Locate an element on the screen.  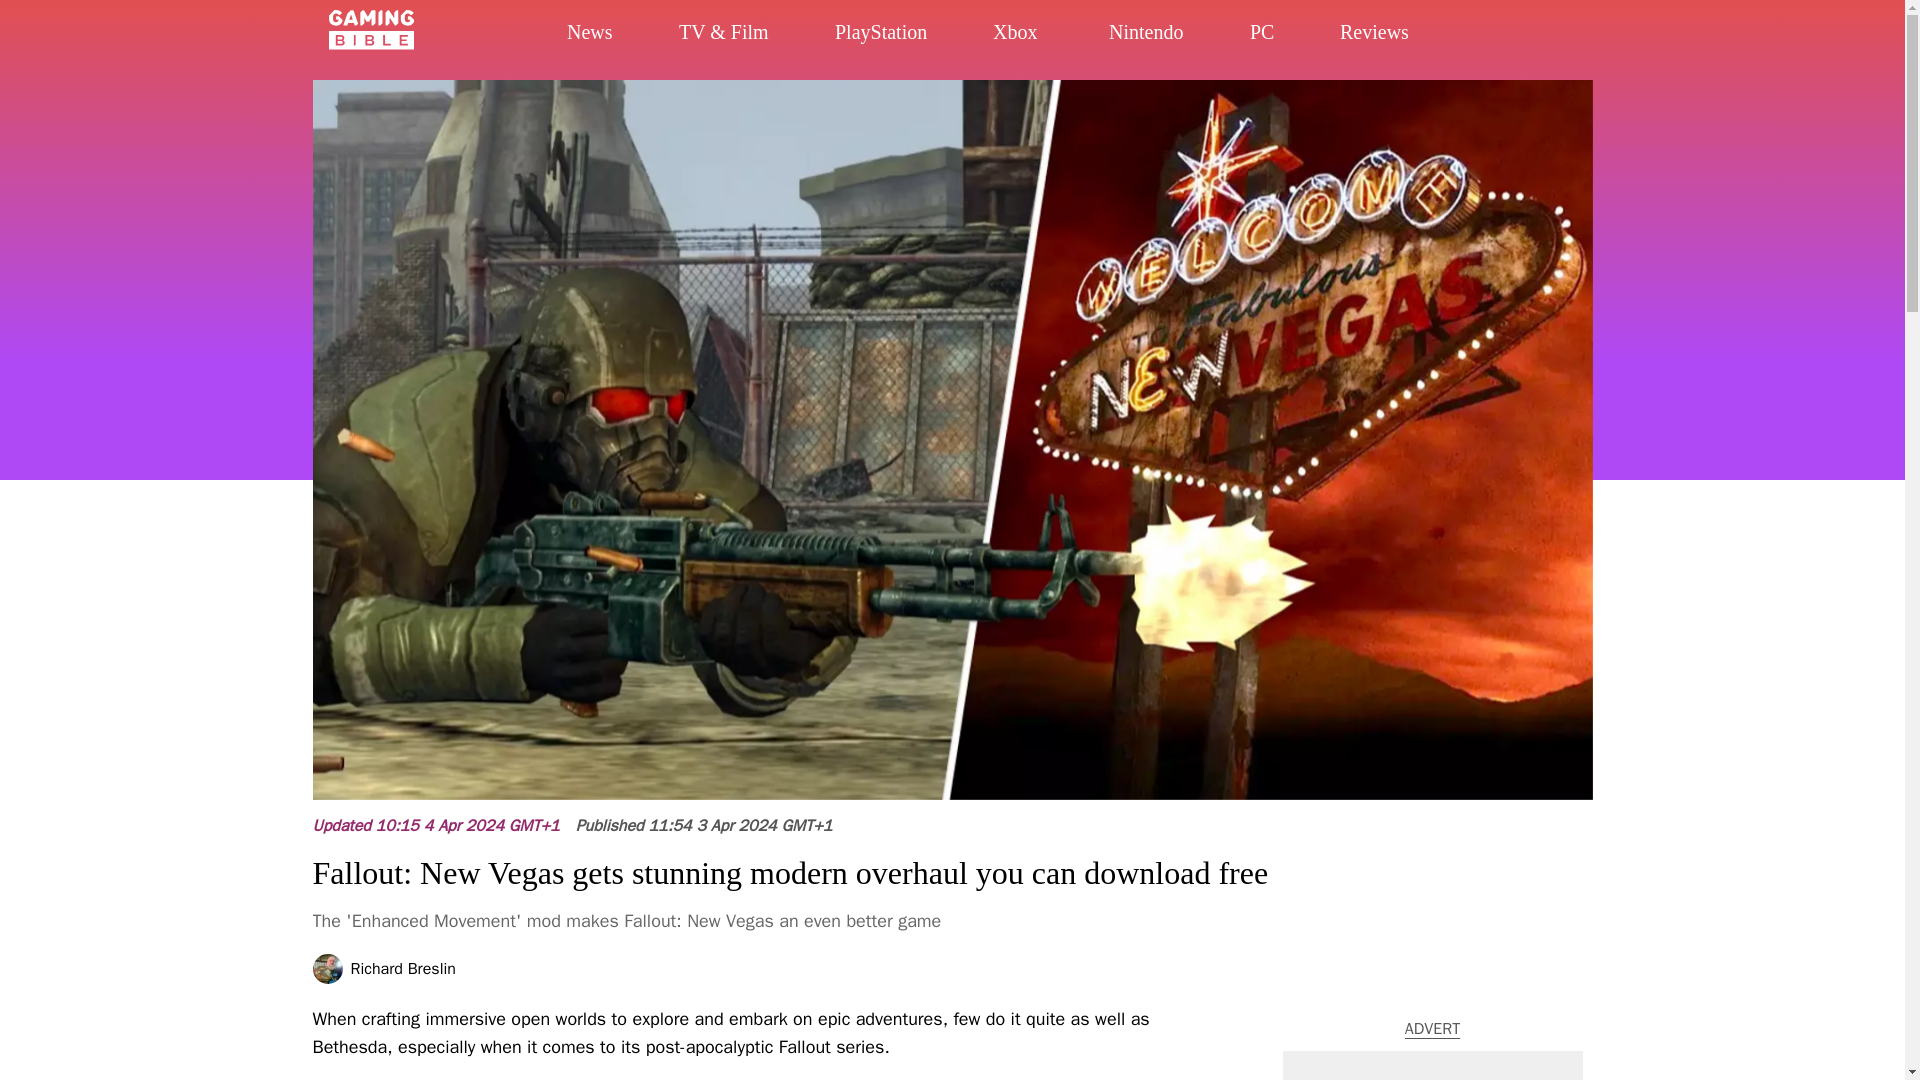
Richard Breslin is located at coordinates (402, 969).